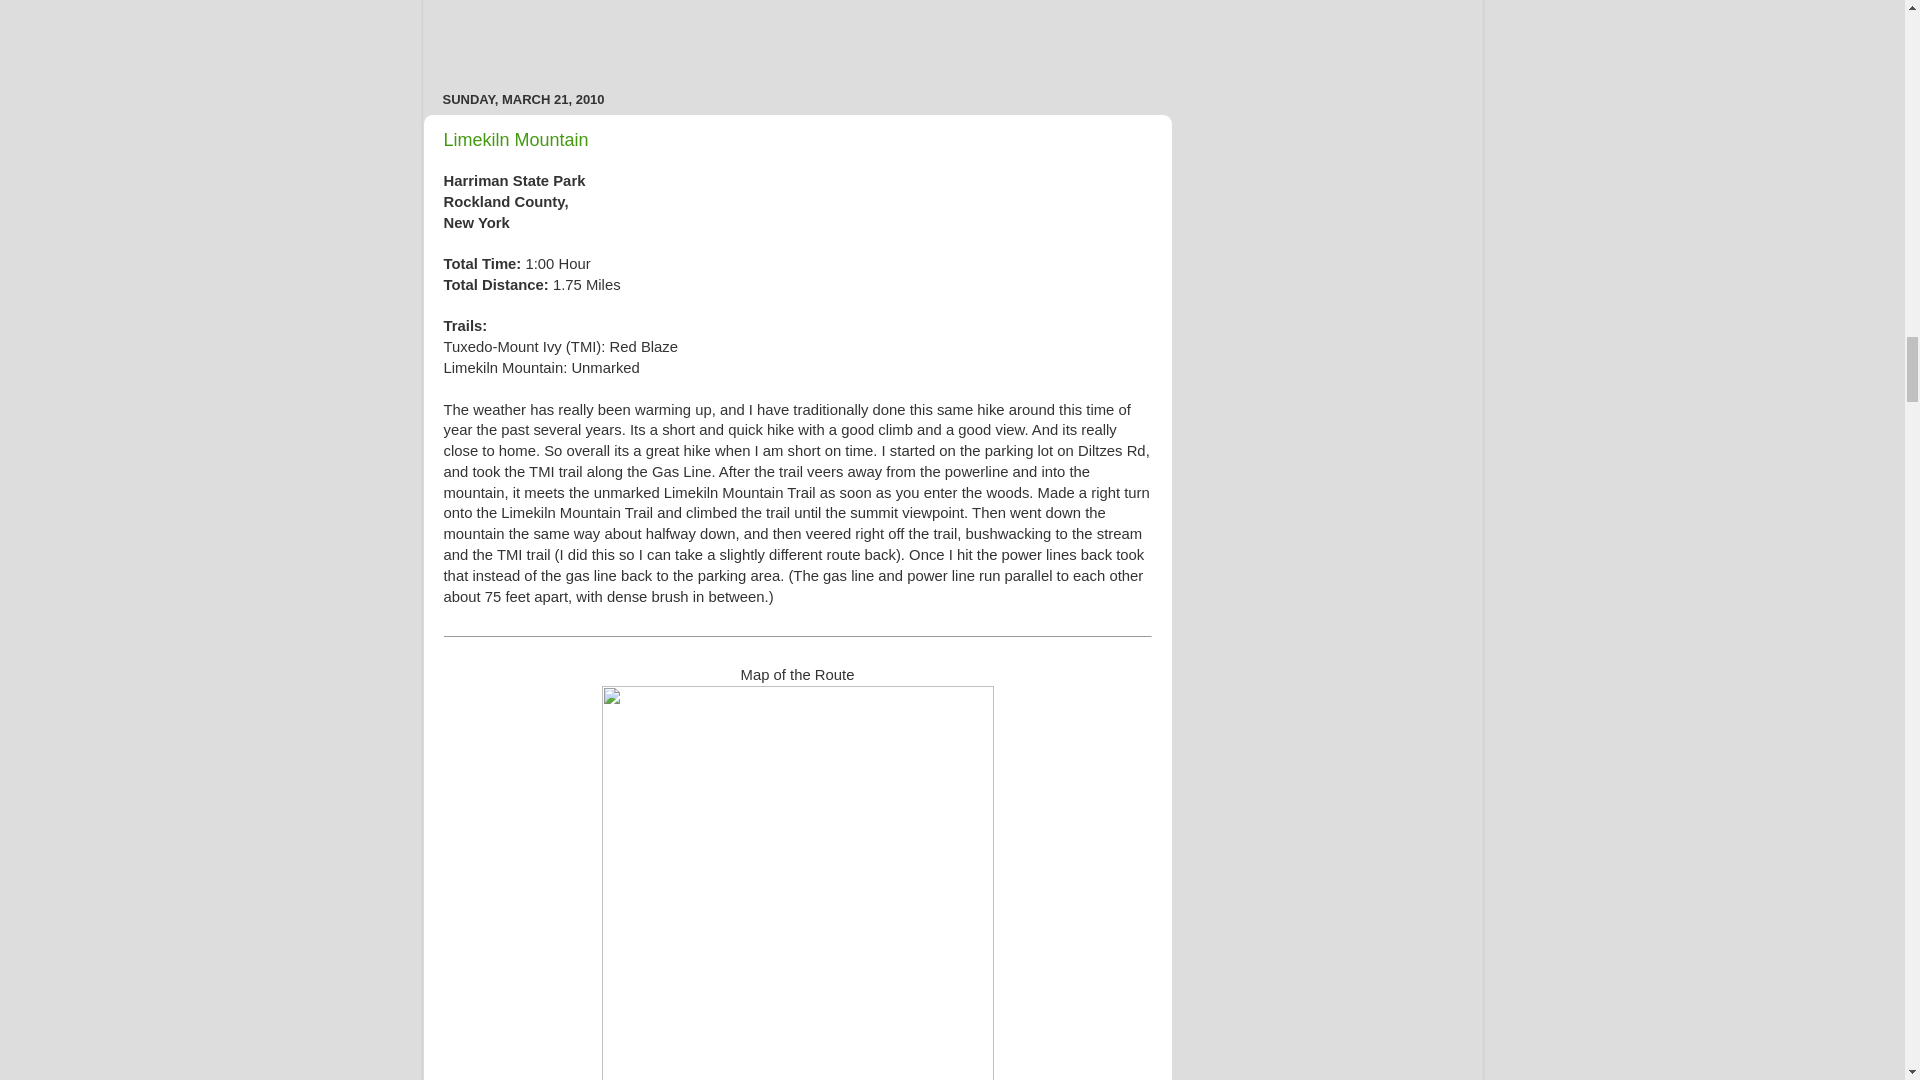 Image resolution: width=1920 pixels, height=1080 pixels. What do you see at coordinates (516, 140) in the screenshot?
I see `Limekiln Mountain` at bounding box center [516, 140].